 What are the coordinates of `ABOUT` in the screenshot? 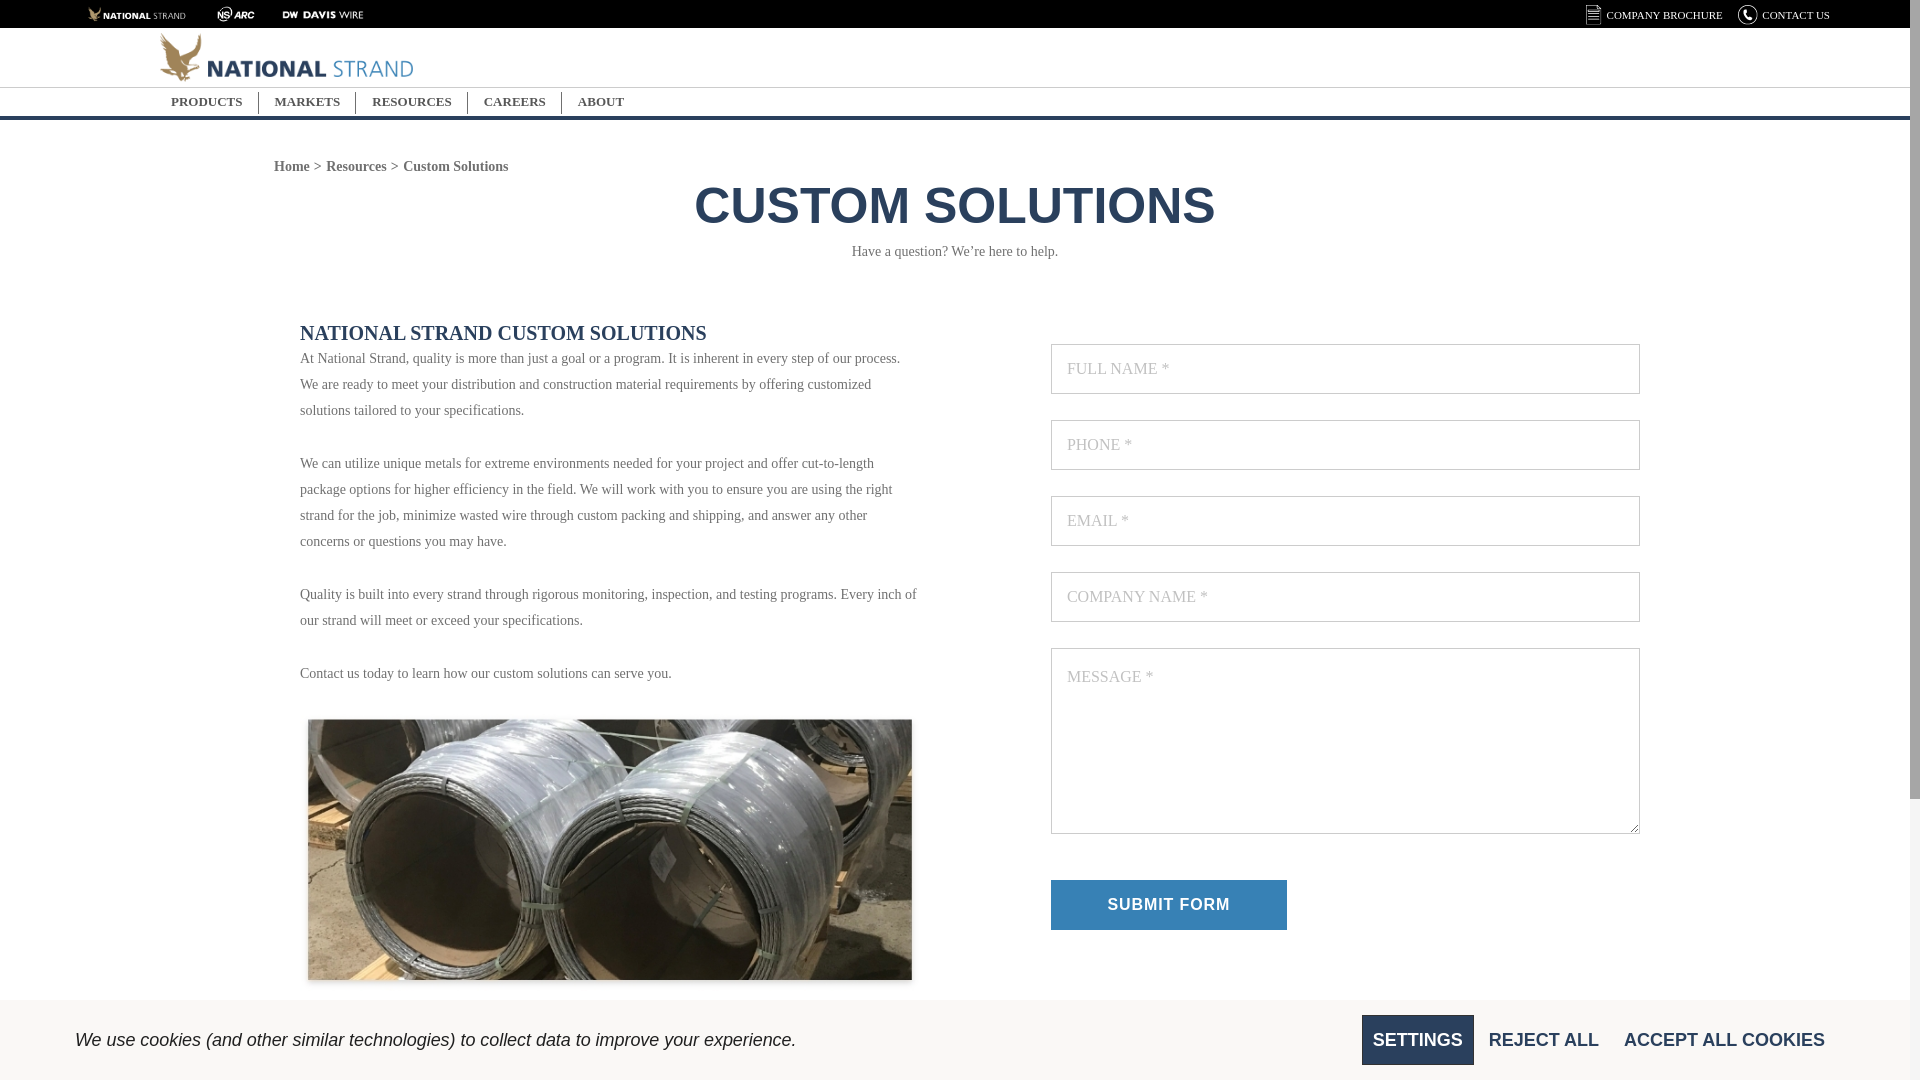 It's located at (600, 101).